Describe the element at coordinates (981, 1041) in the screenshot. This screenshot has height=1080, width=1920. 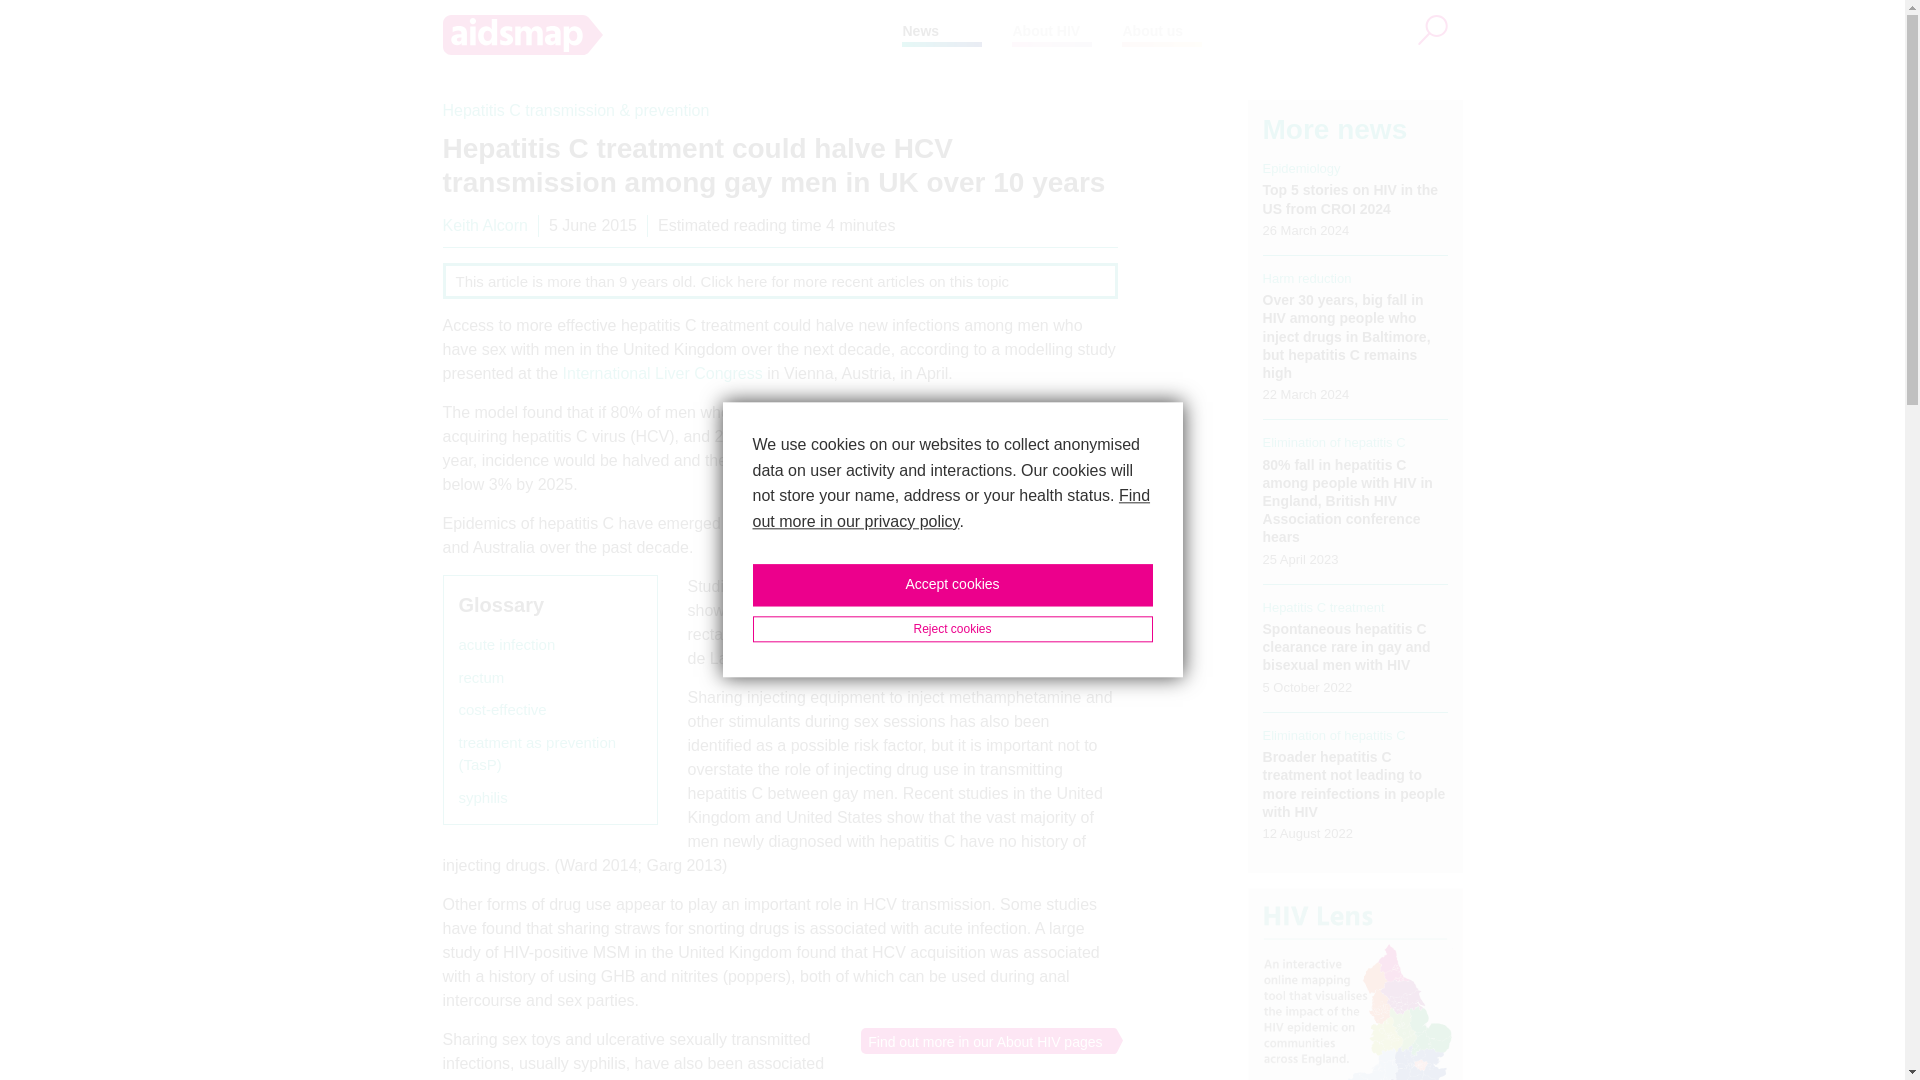
I see `Find out more in our About HIV pages` at that location.